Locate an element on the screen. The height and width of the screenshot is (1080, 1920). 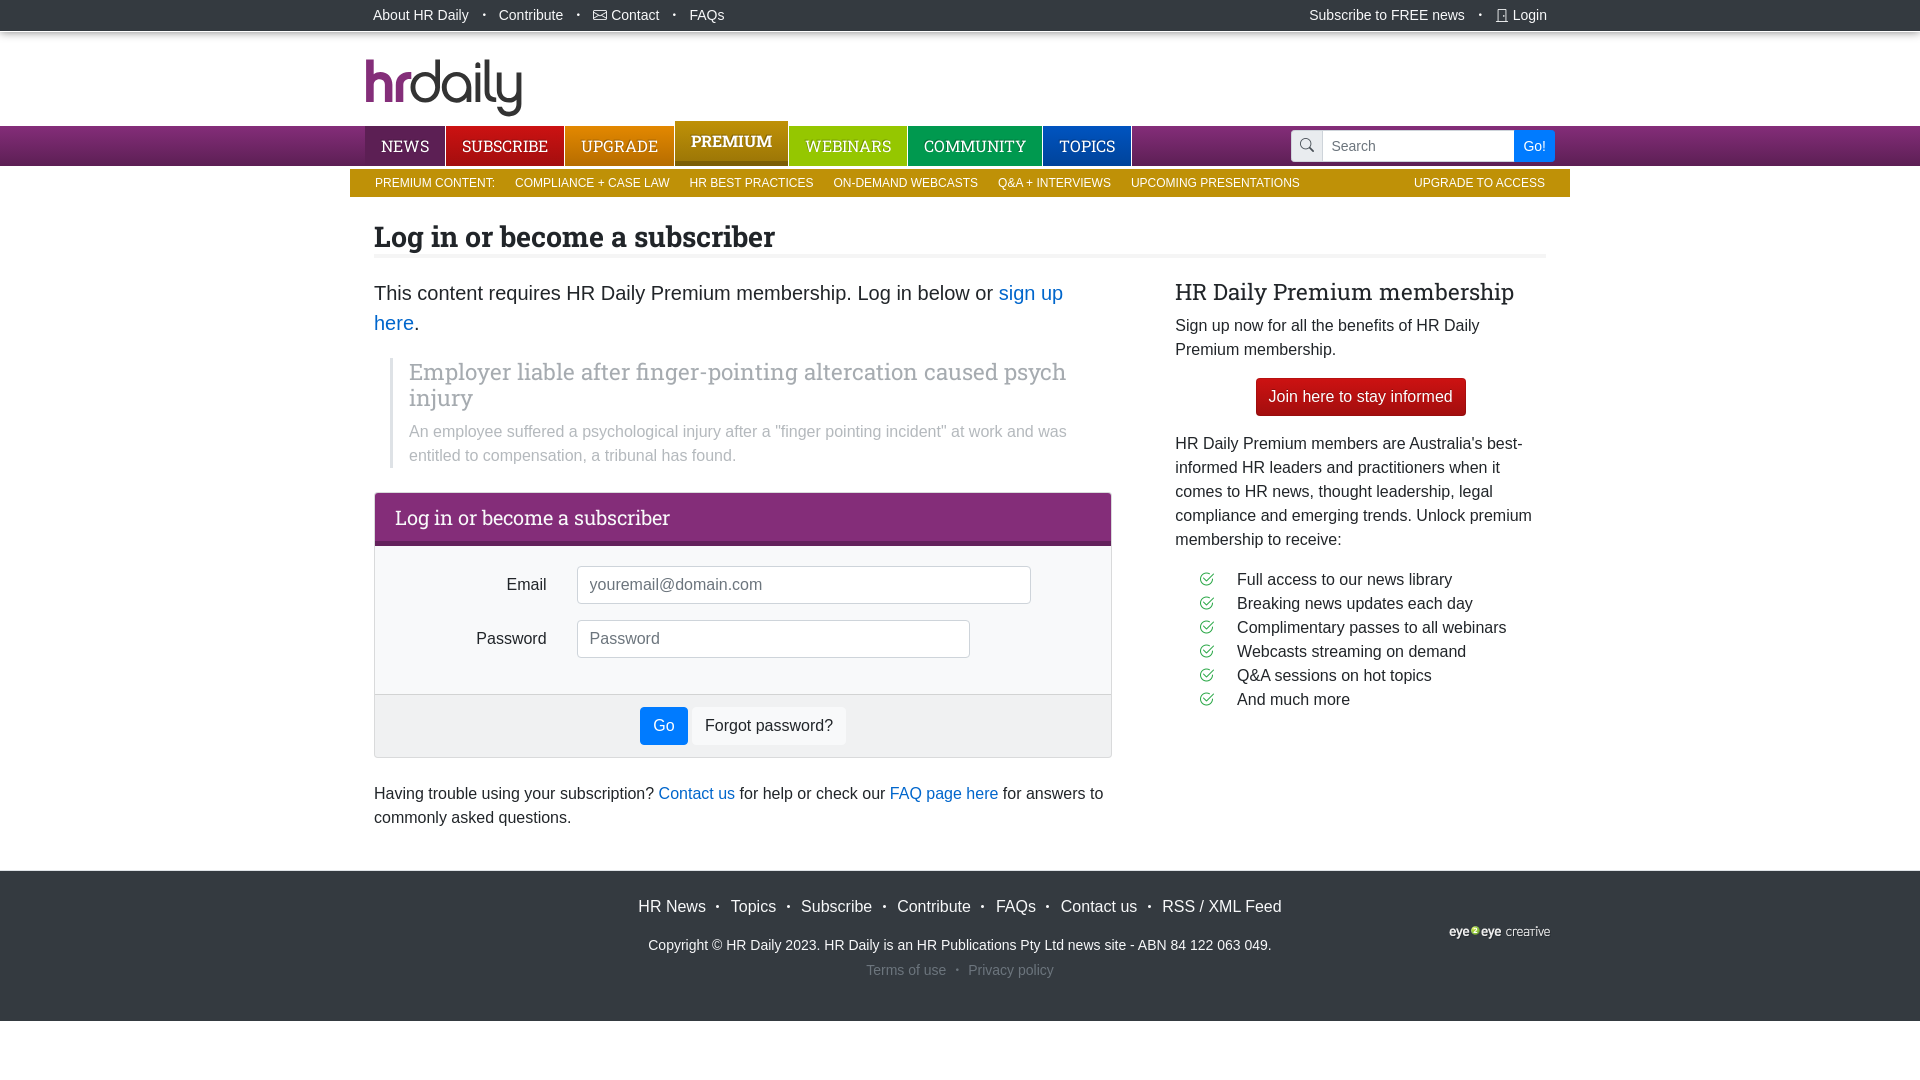
PREMIUM CONTENT: is located at coordinates (434, 183).